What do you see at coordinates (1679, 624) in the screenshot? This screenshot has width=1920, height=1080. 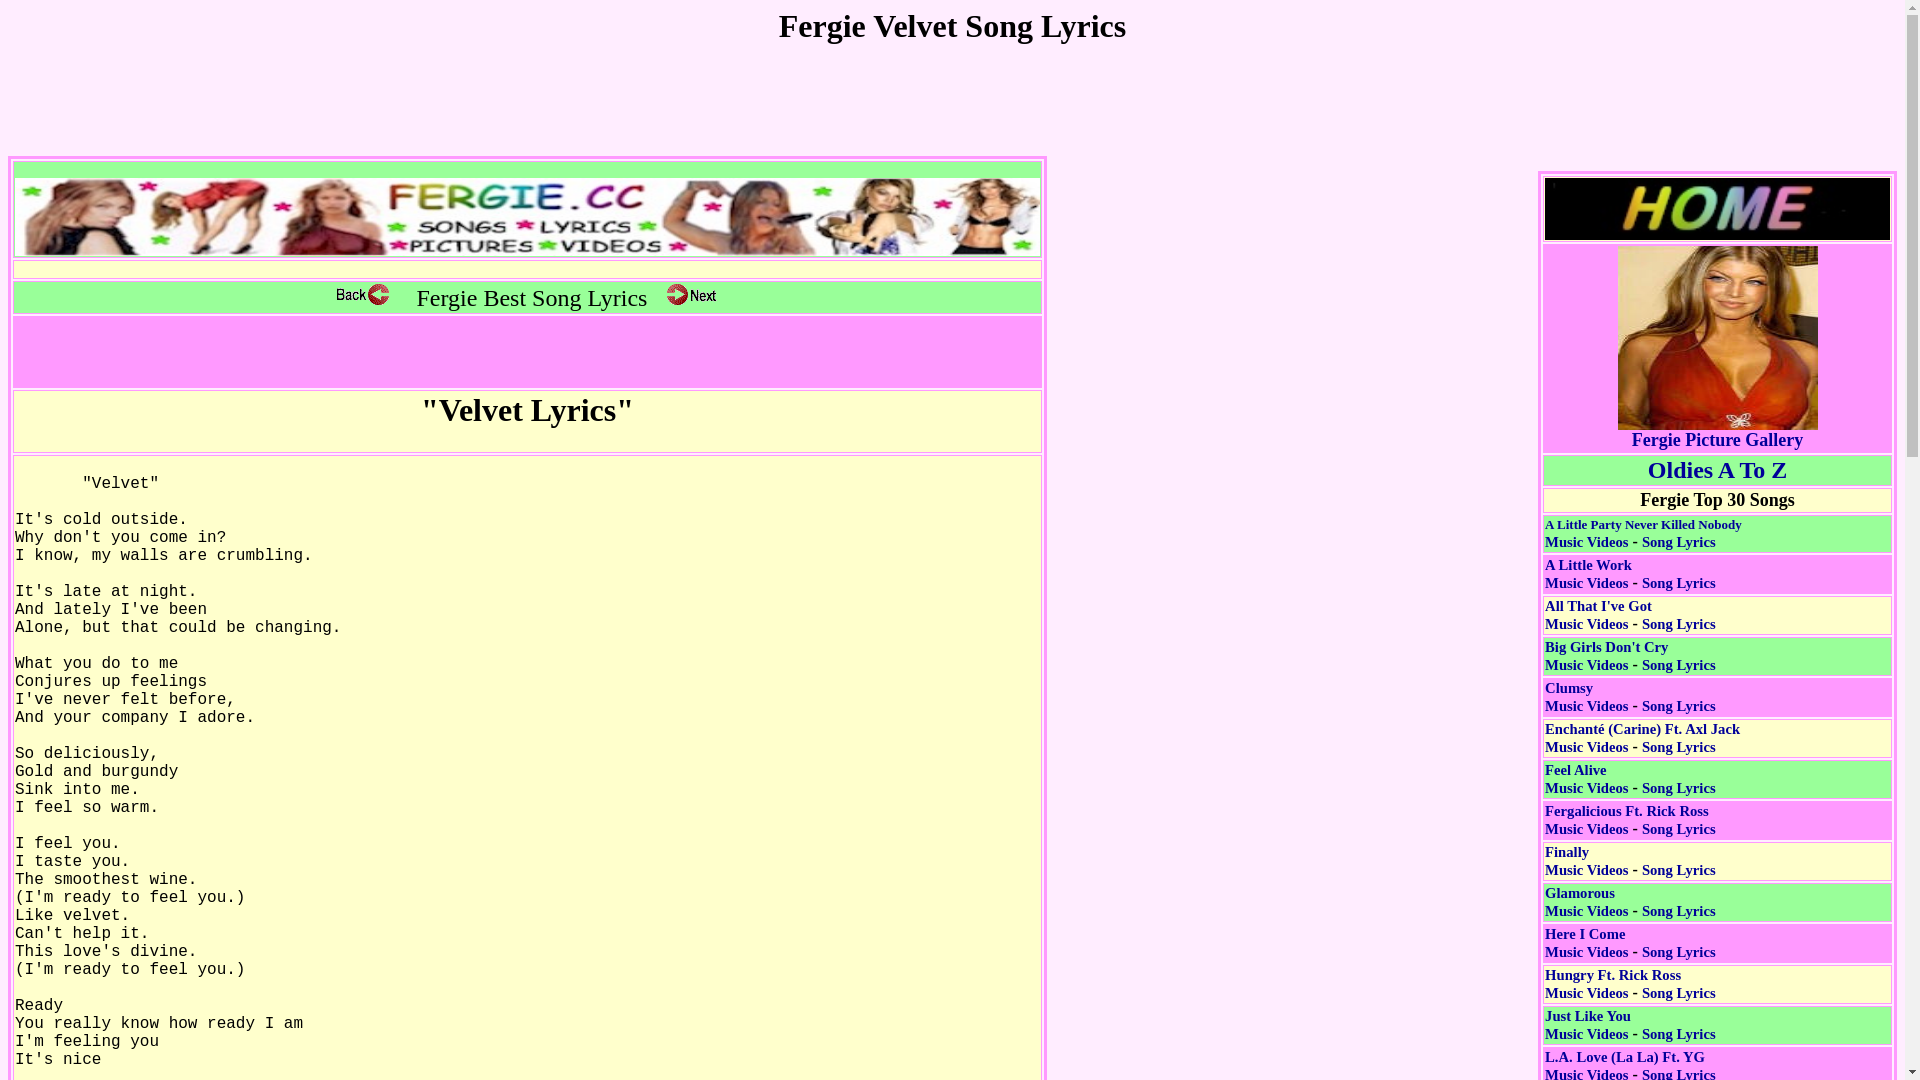 I see `Song Lyrics` at bounding box center [1679, 624].